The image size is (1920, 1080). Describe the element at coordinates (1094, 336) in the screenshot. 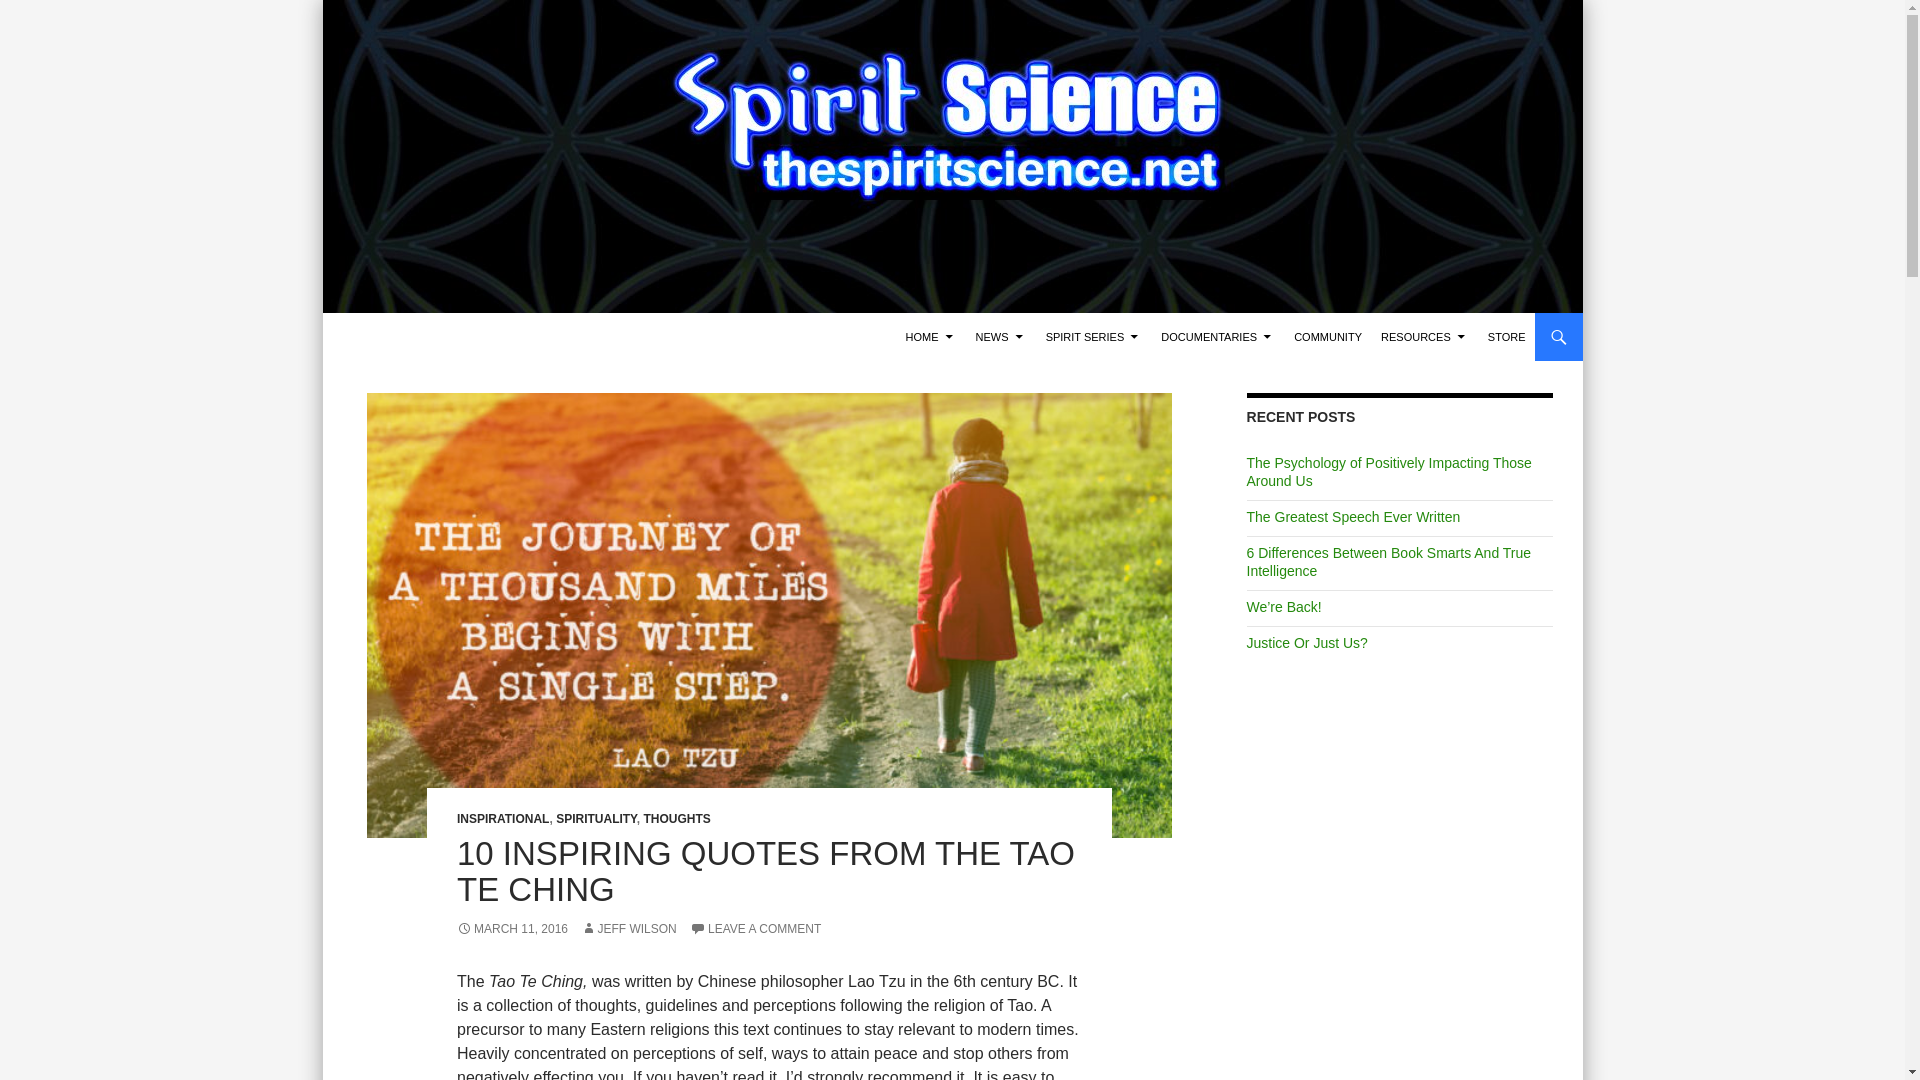

I see `SPIRIT SERIES` at that location.